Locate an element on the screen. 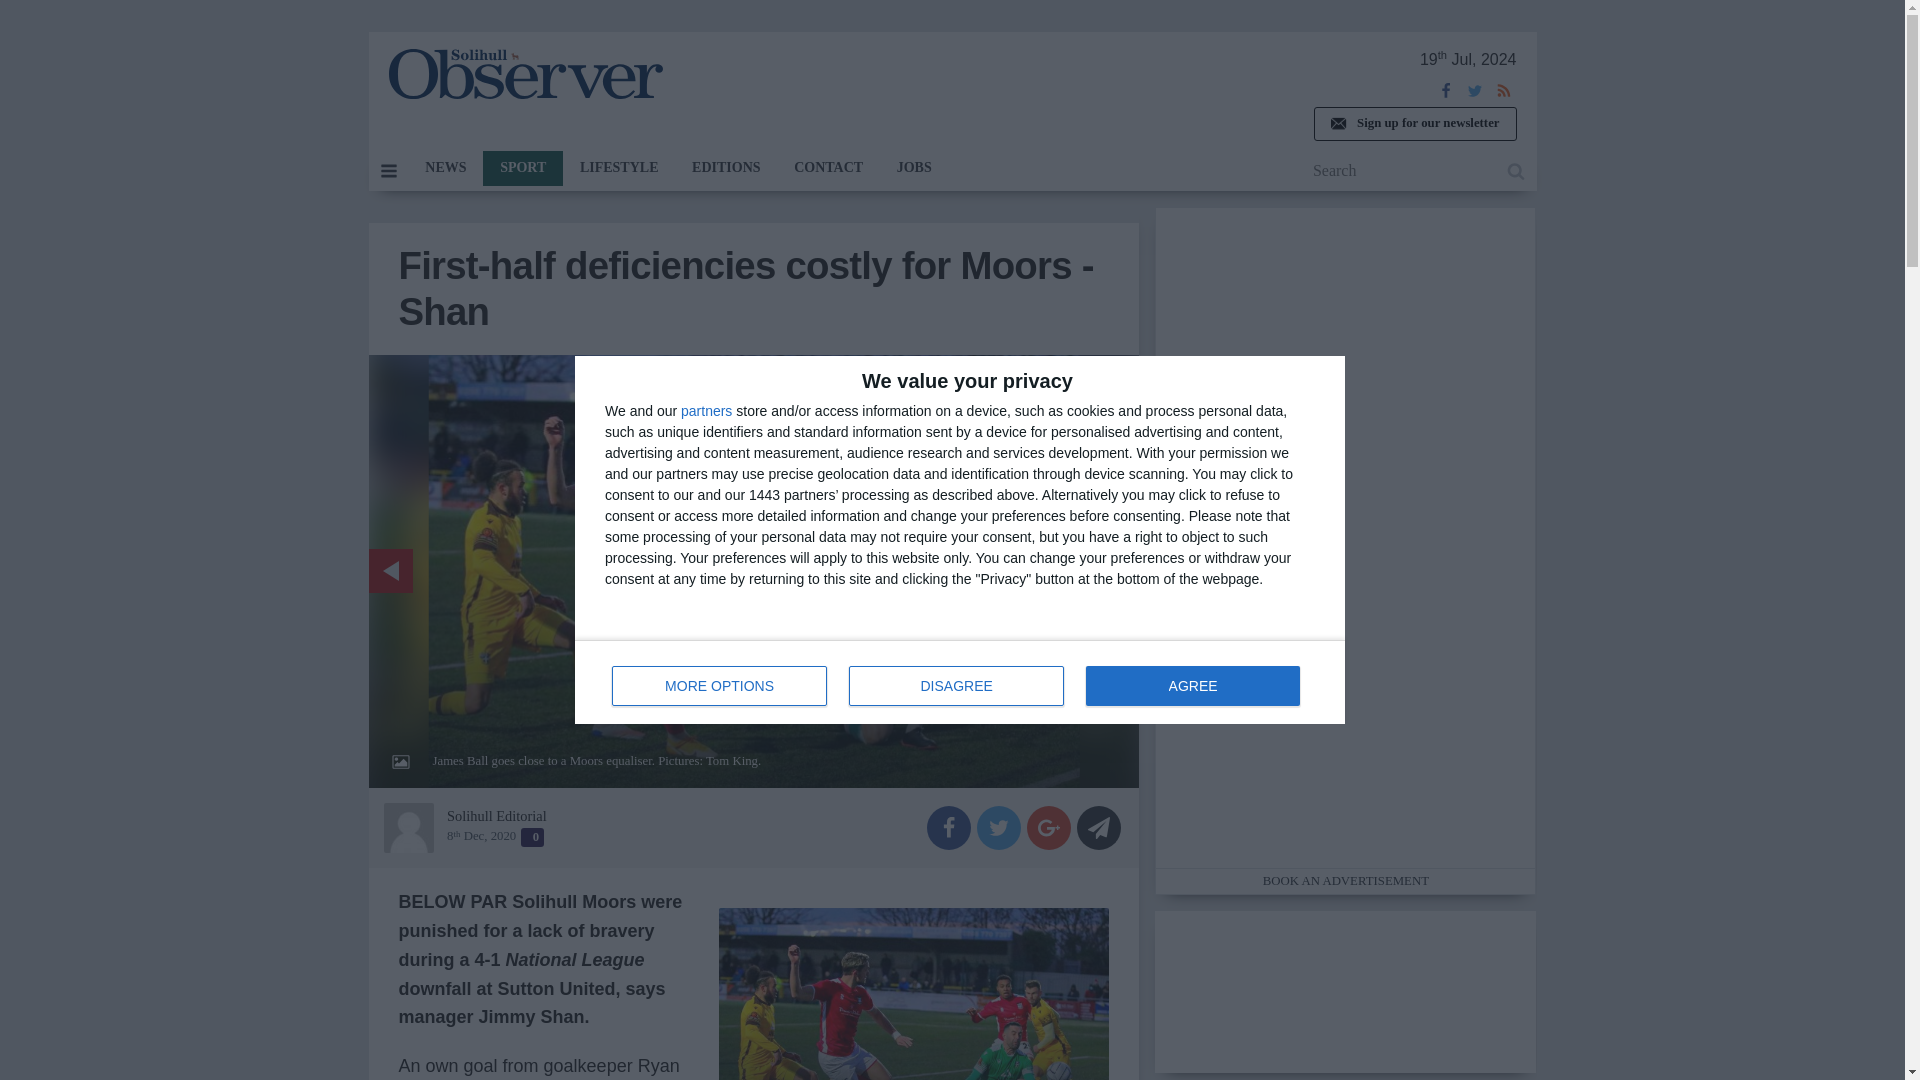 This screenshot has height=1080, width=1920. AGREE is located at coordinates (960, 682).